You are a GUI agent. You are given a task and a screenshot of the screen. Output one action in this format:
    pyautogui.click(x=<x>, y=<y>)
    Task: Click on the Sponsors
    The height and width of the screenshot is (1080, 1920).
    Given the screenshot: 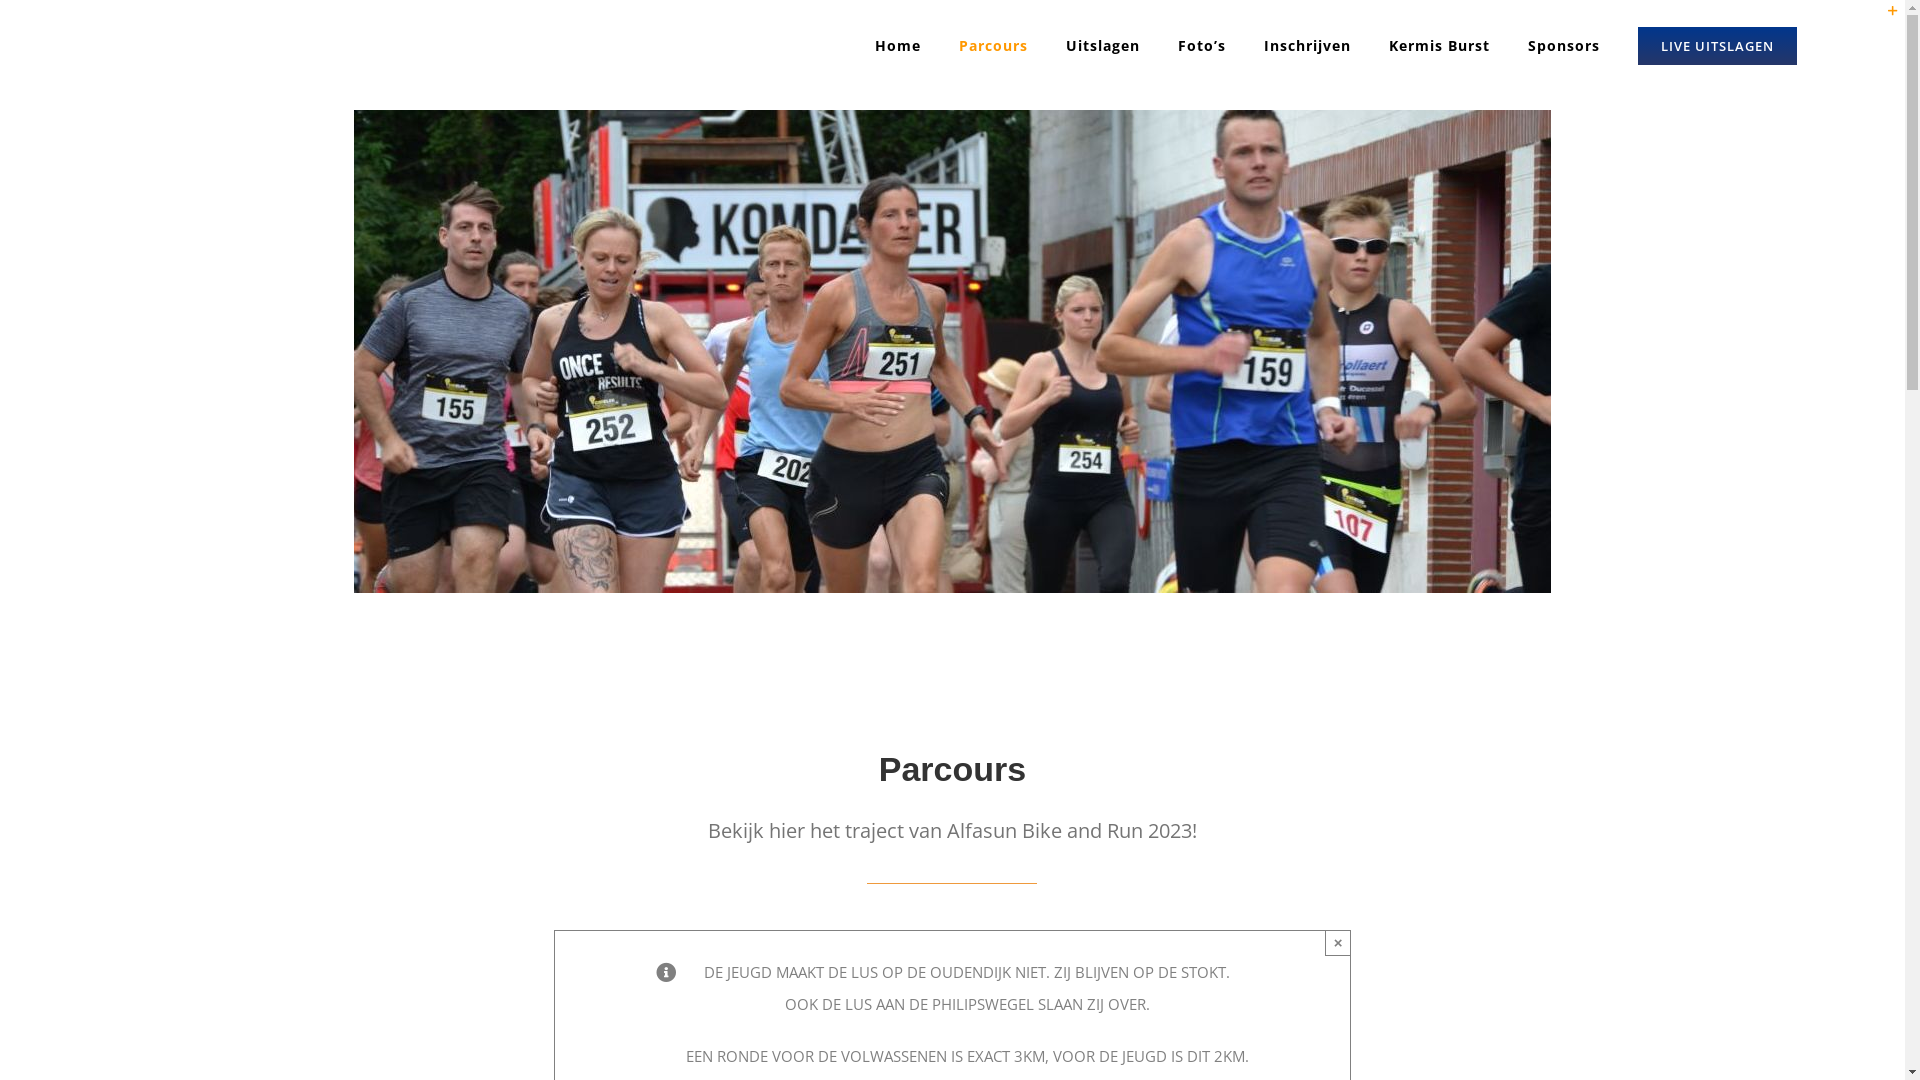 What is the action you would take?
    pyautogui.click(x=1564, y=46)
    